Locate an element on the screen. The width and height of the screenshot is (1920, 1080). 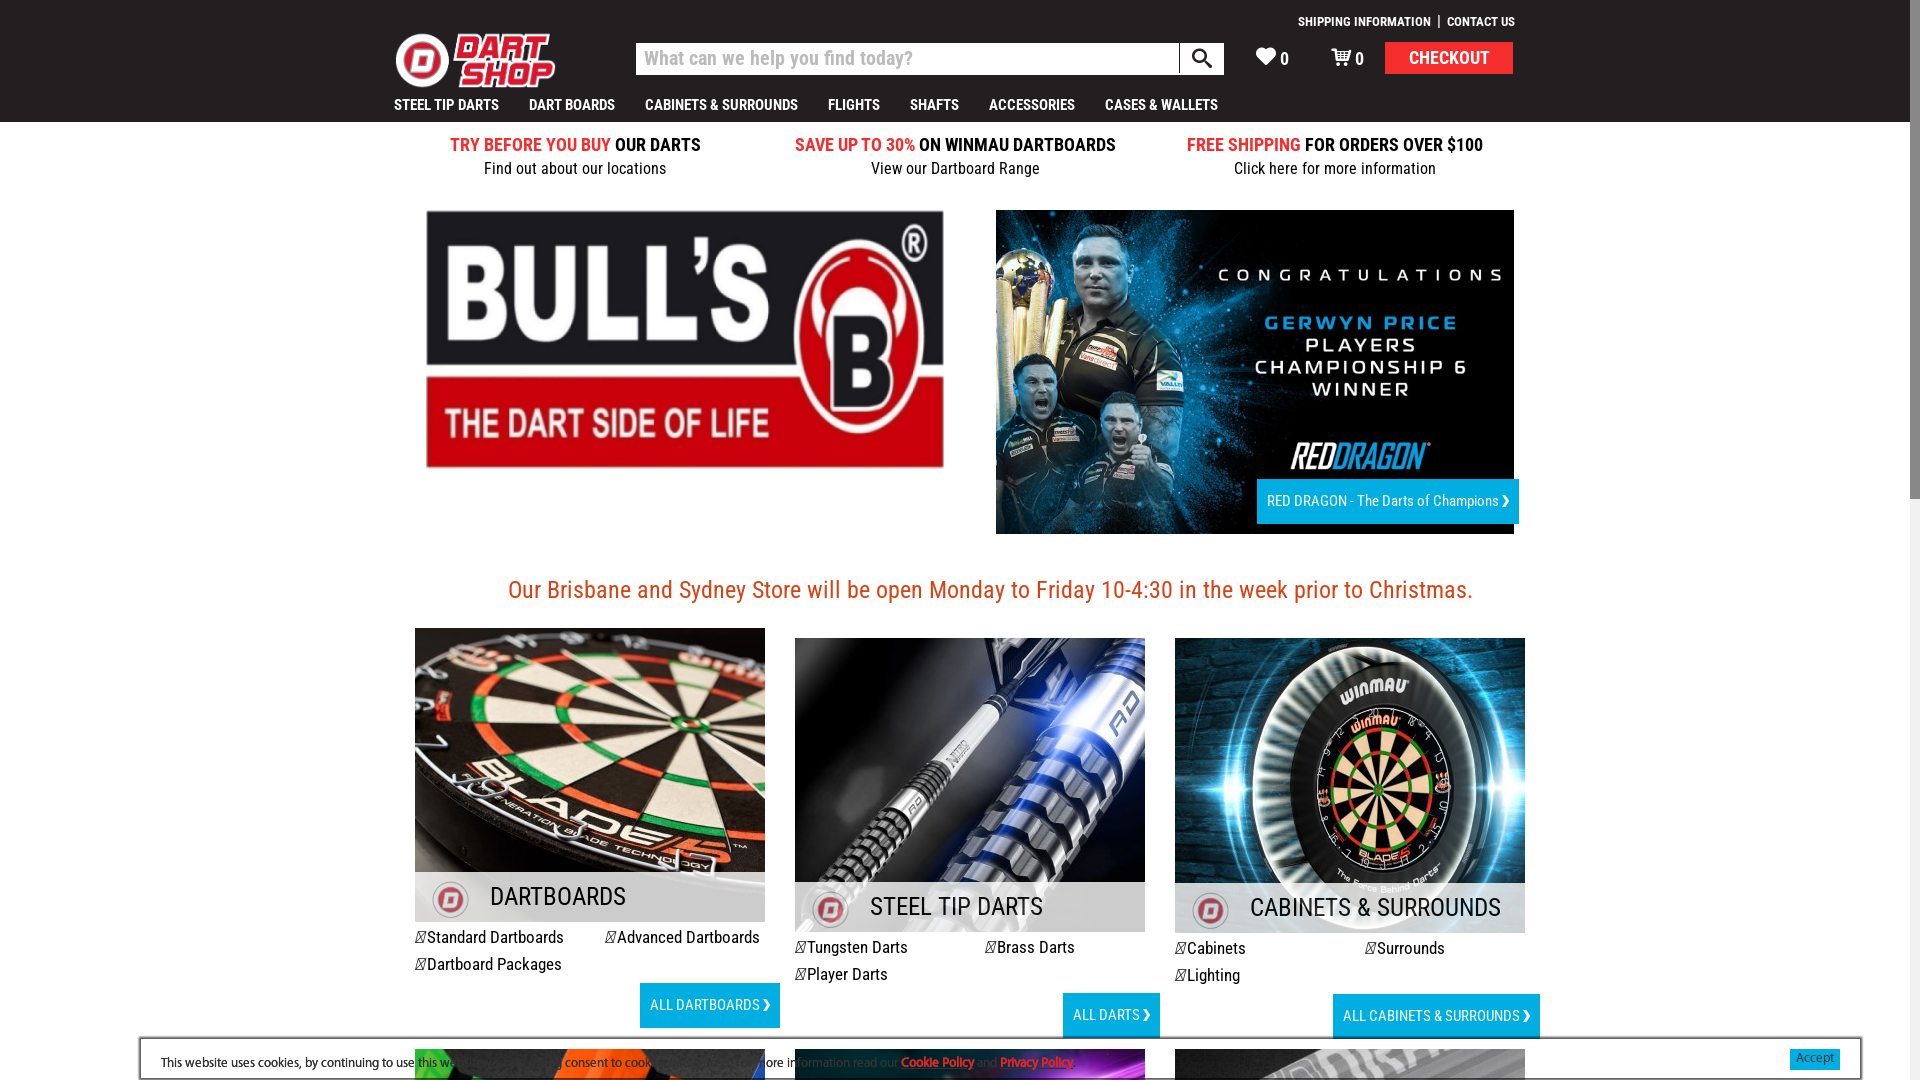
STEEL TIP DARTS is located at coordinates (447, 106).